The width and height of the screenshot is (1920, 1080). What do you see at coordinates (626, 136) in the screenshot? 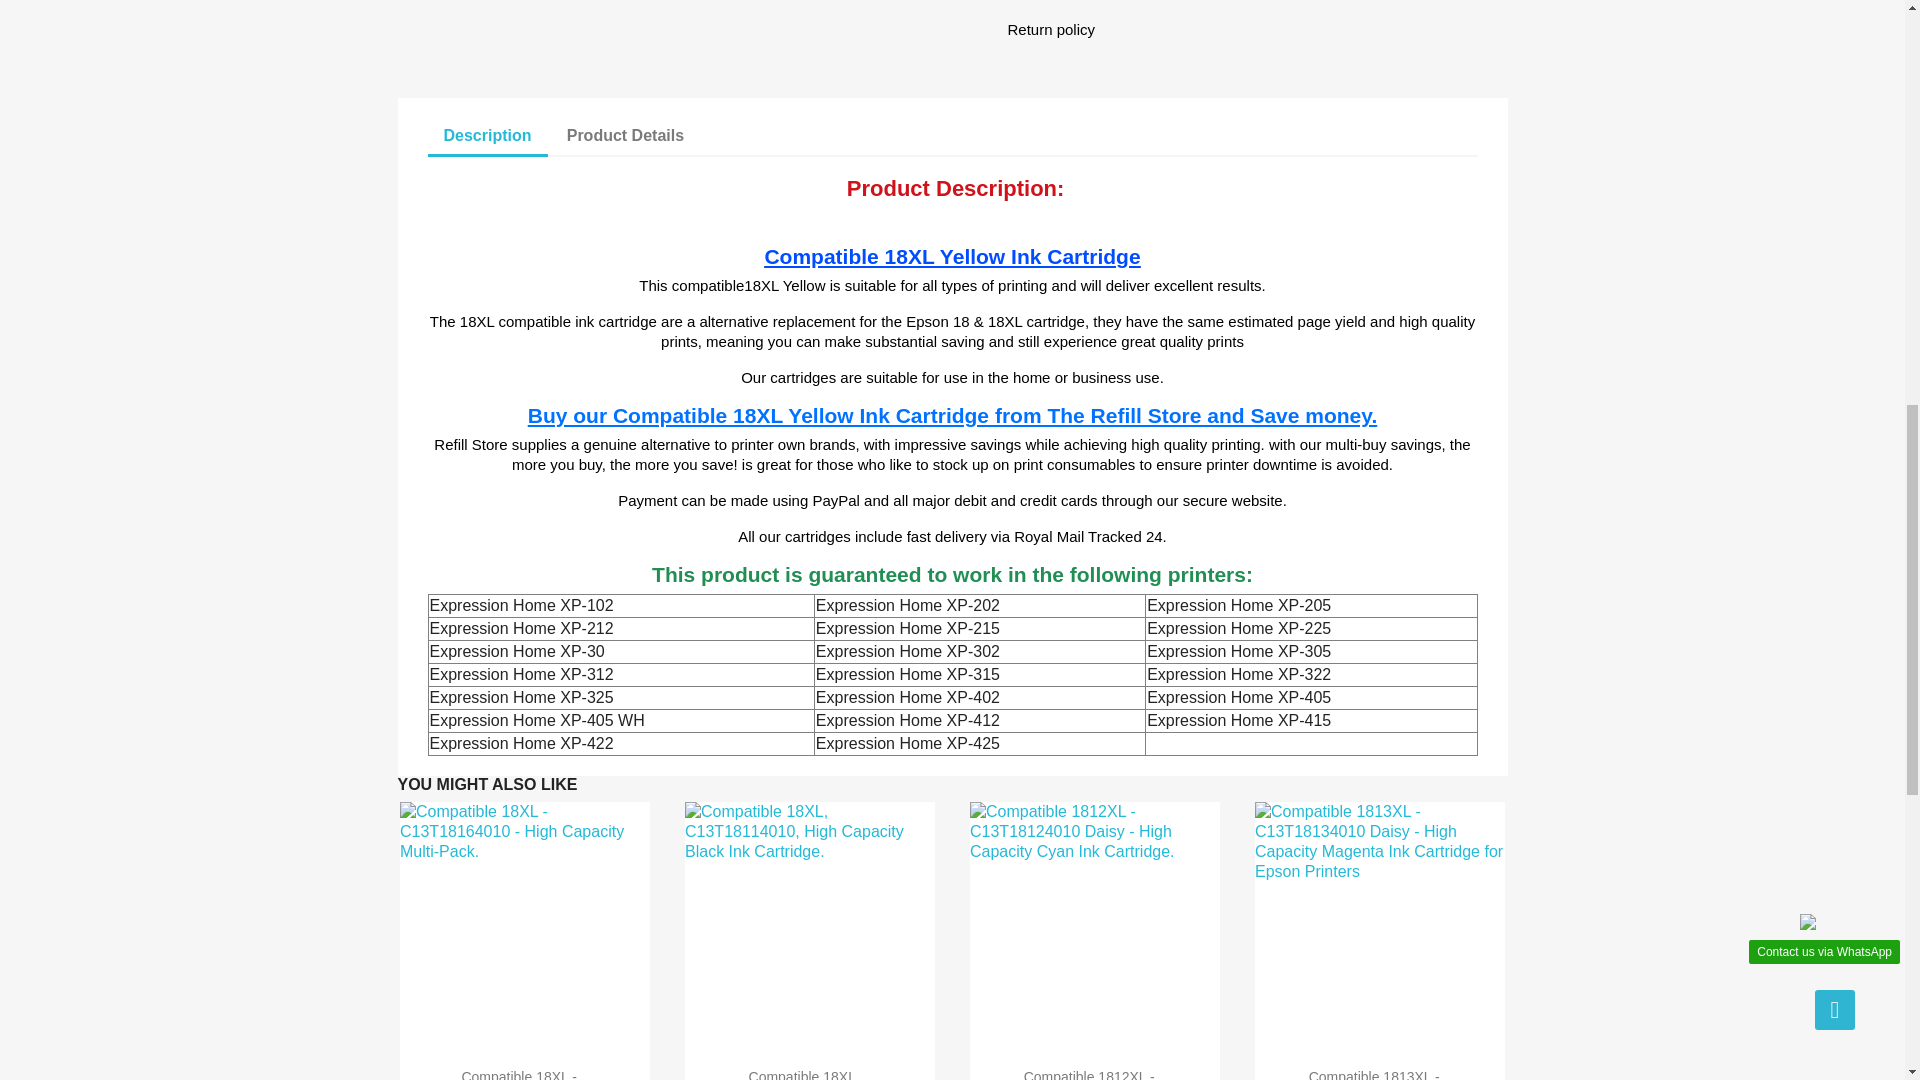
I see `Product Details` at bounding box center [626, 136].